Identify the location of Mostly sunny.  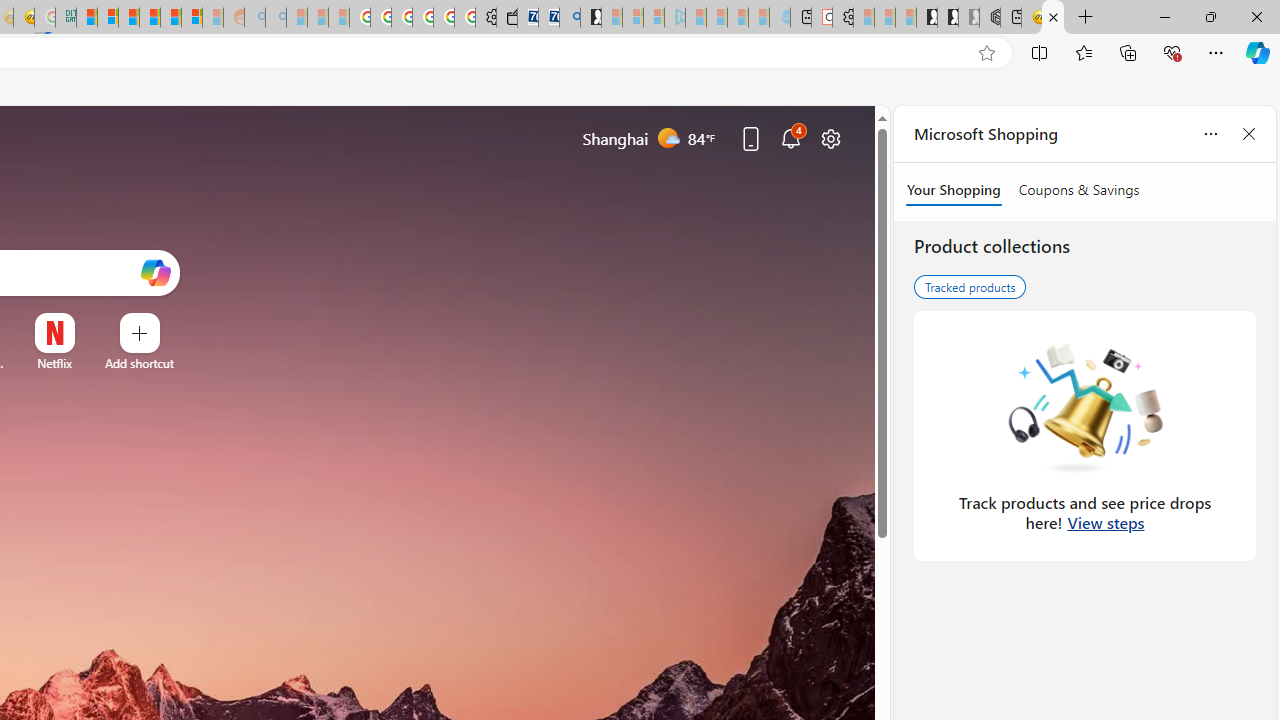
(668, 137).